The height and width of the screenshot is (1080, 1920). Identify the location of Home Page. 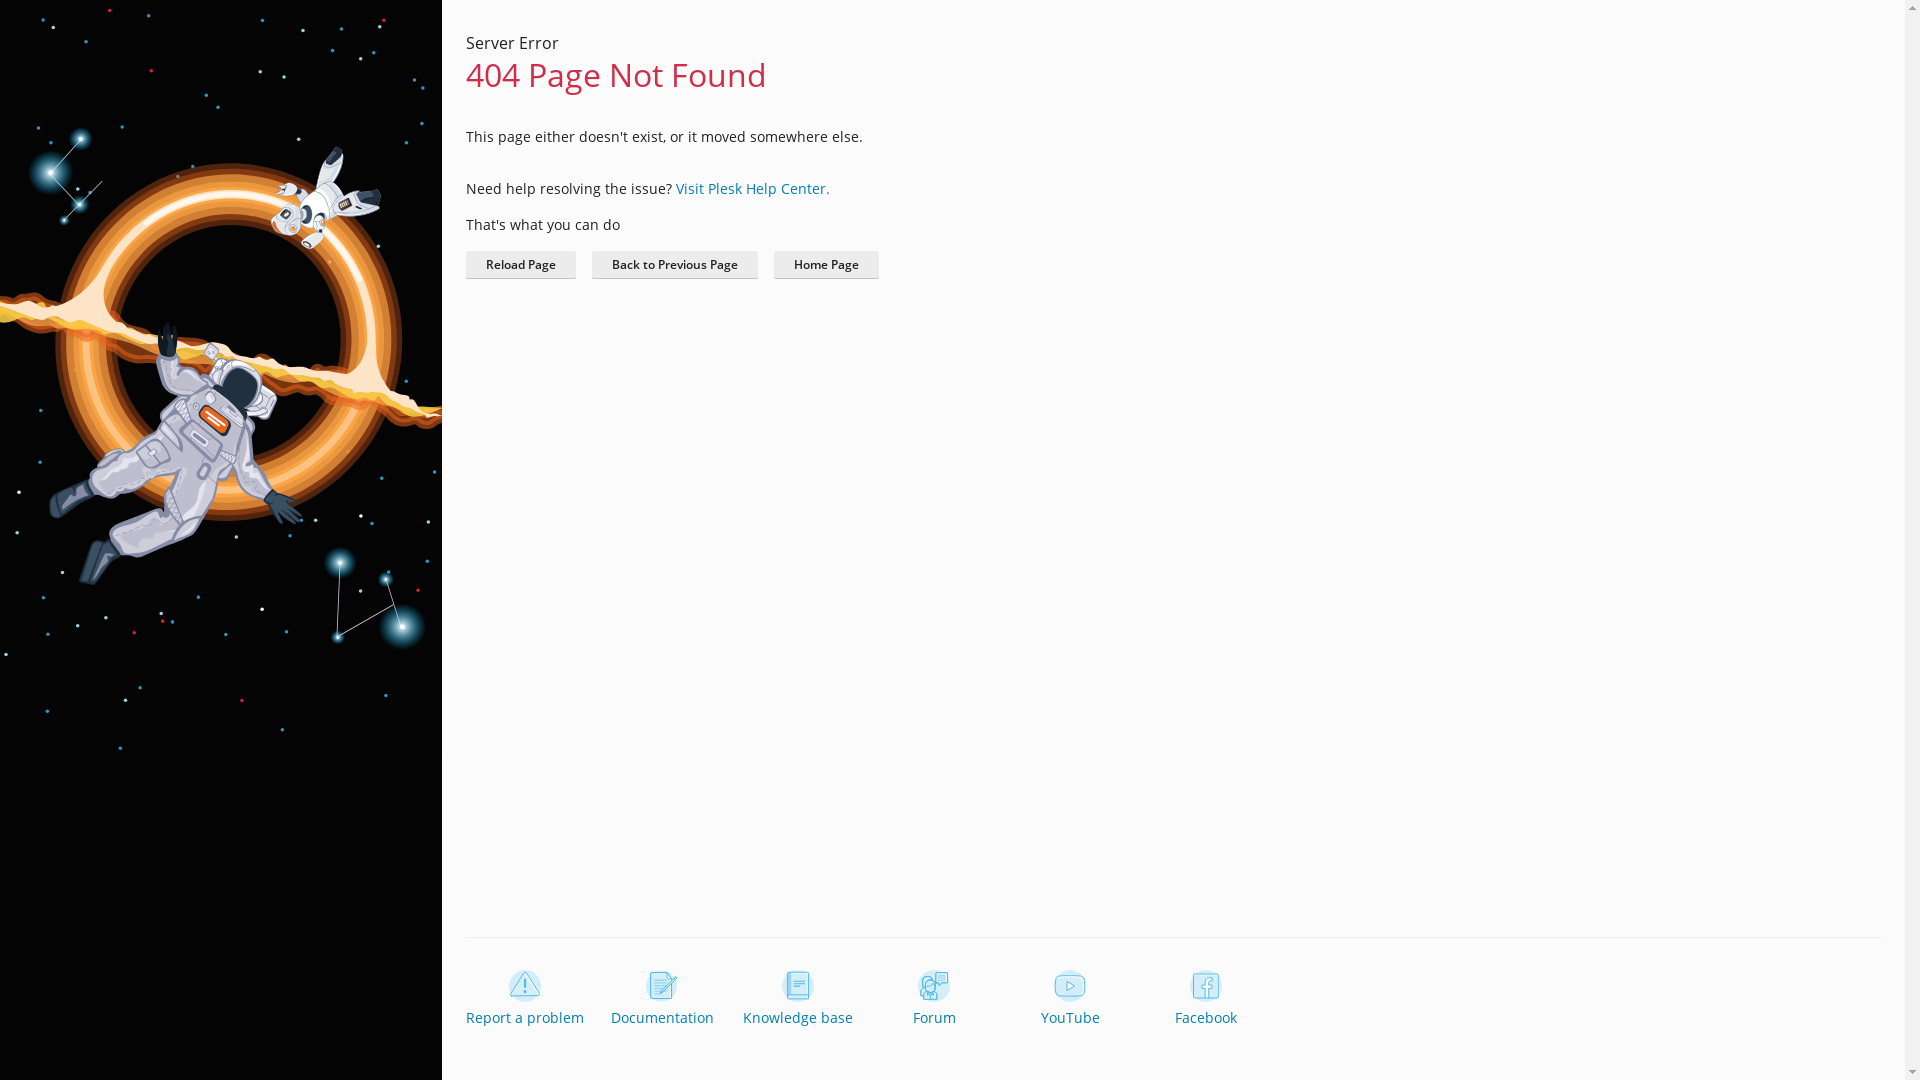
(826, 265).